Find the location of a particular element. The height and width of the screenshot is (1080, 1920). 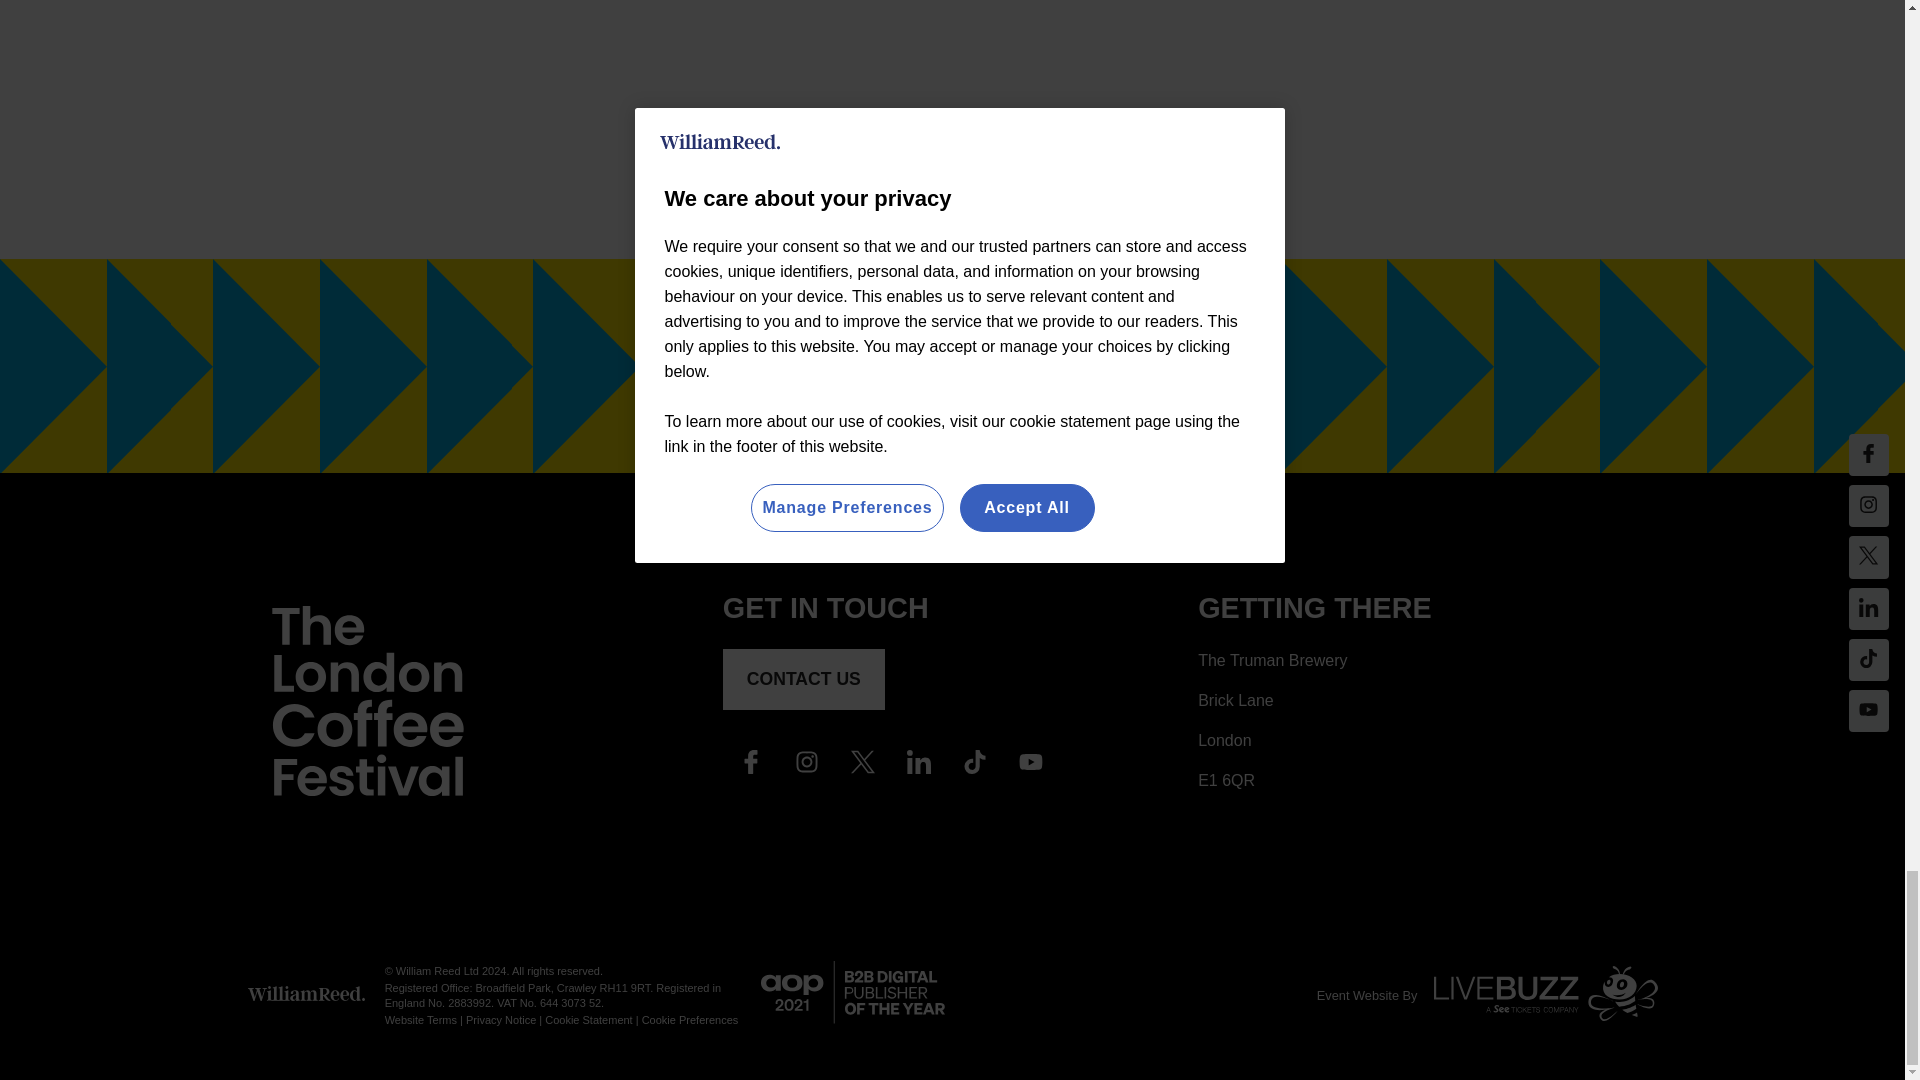

Follow us on Twitter is located at coordinates (862, 768).